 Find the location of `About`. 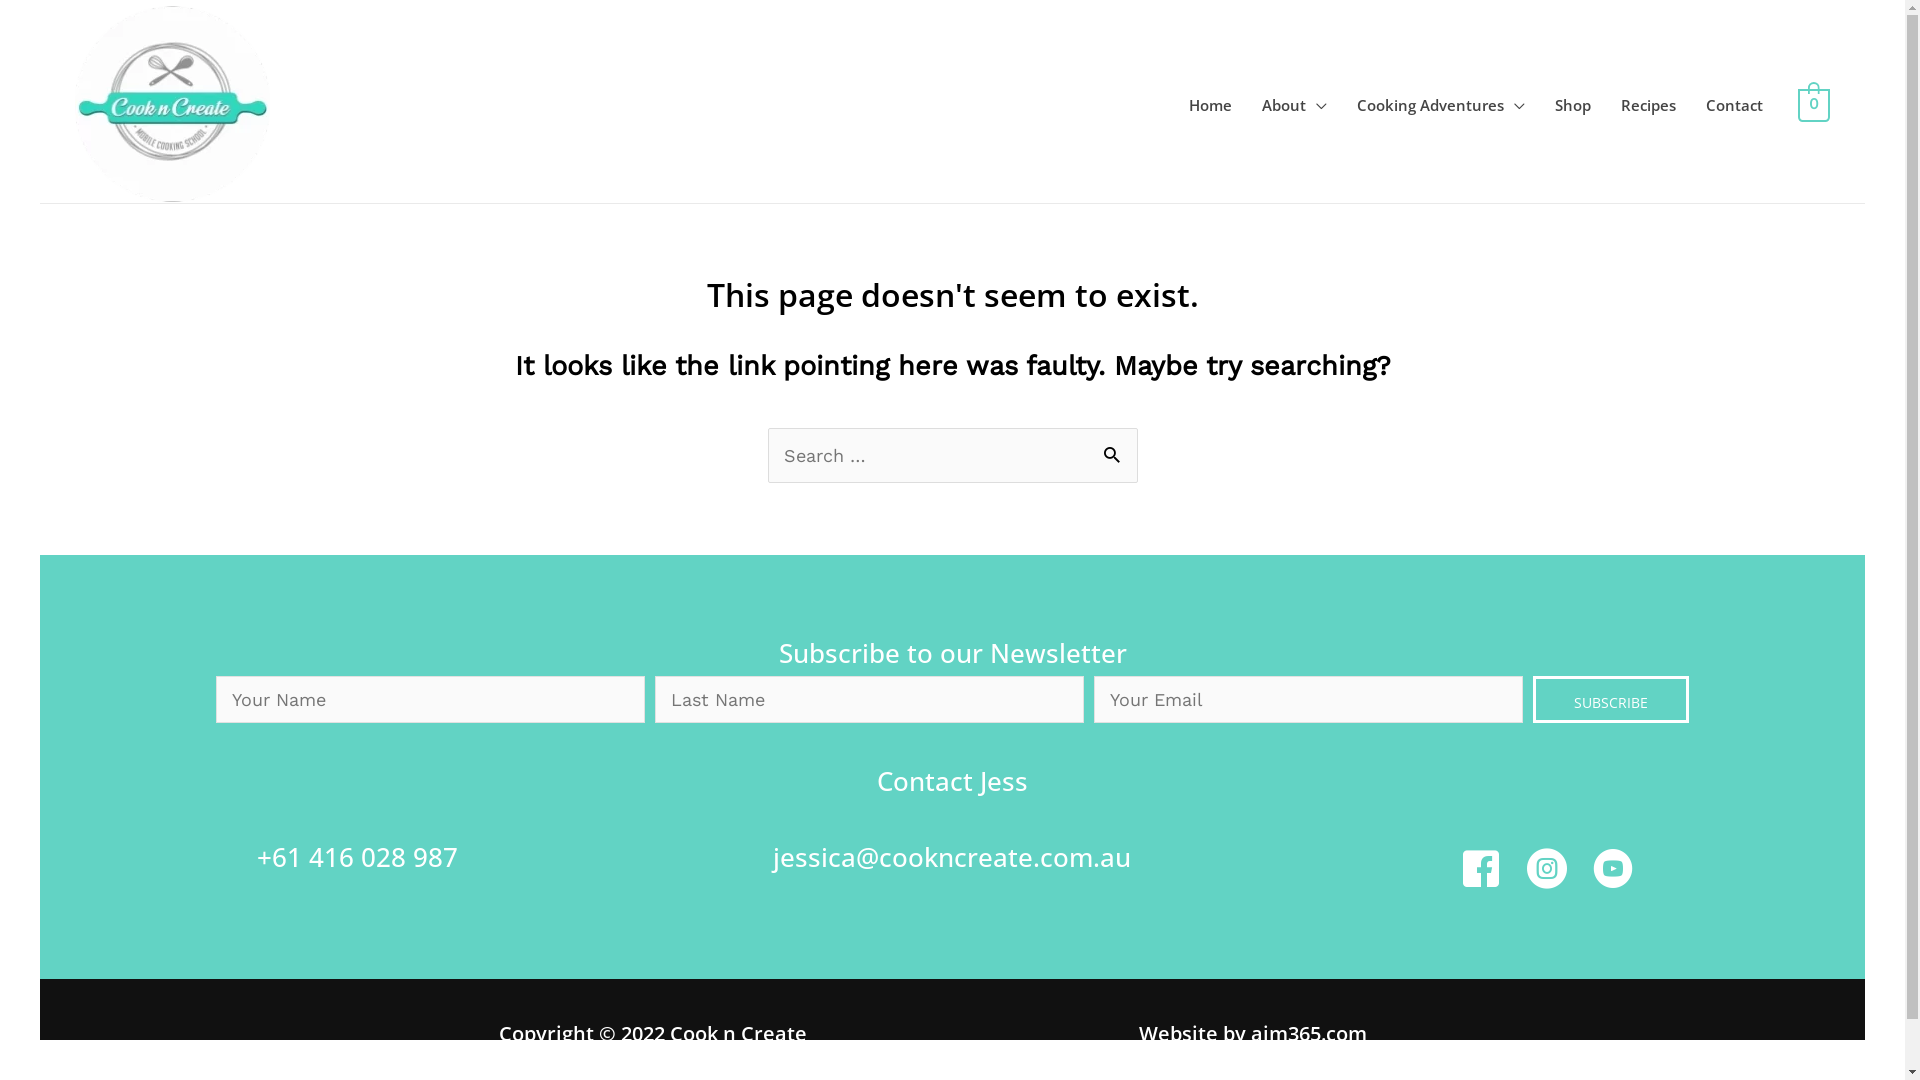

About is located at coordinates (1294, 105).